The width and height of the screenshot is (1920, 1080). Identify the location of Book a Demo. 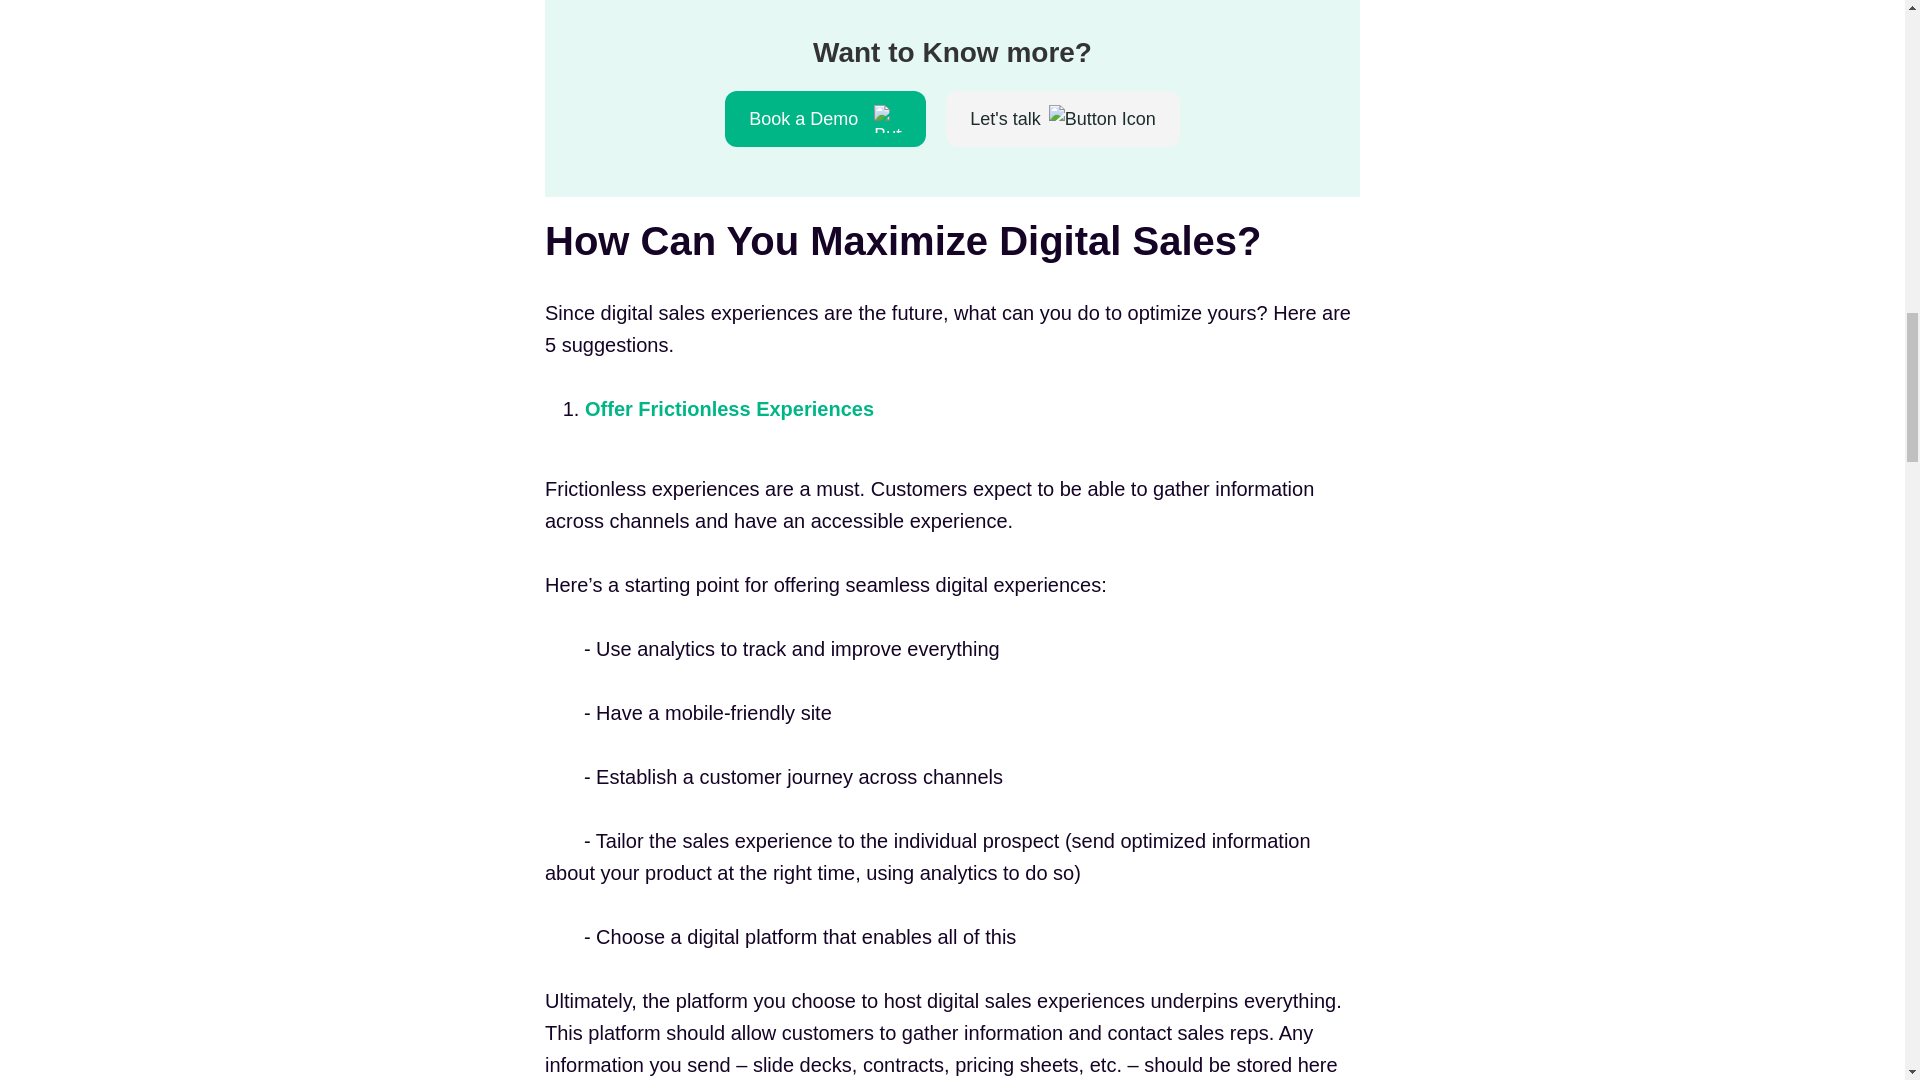
(825, 118).